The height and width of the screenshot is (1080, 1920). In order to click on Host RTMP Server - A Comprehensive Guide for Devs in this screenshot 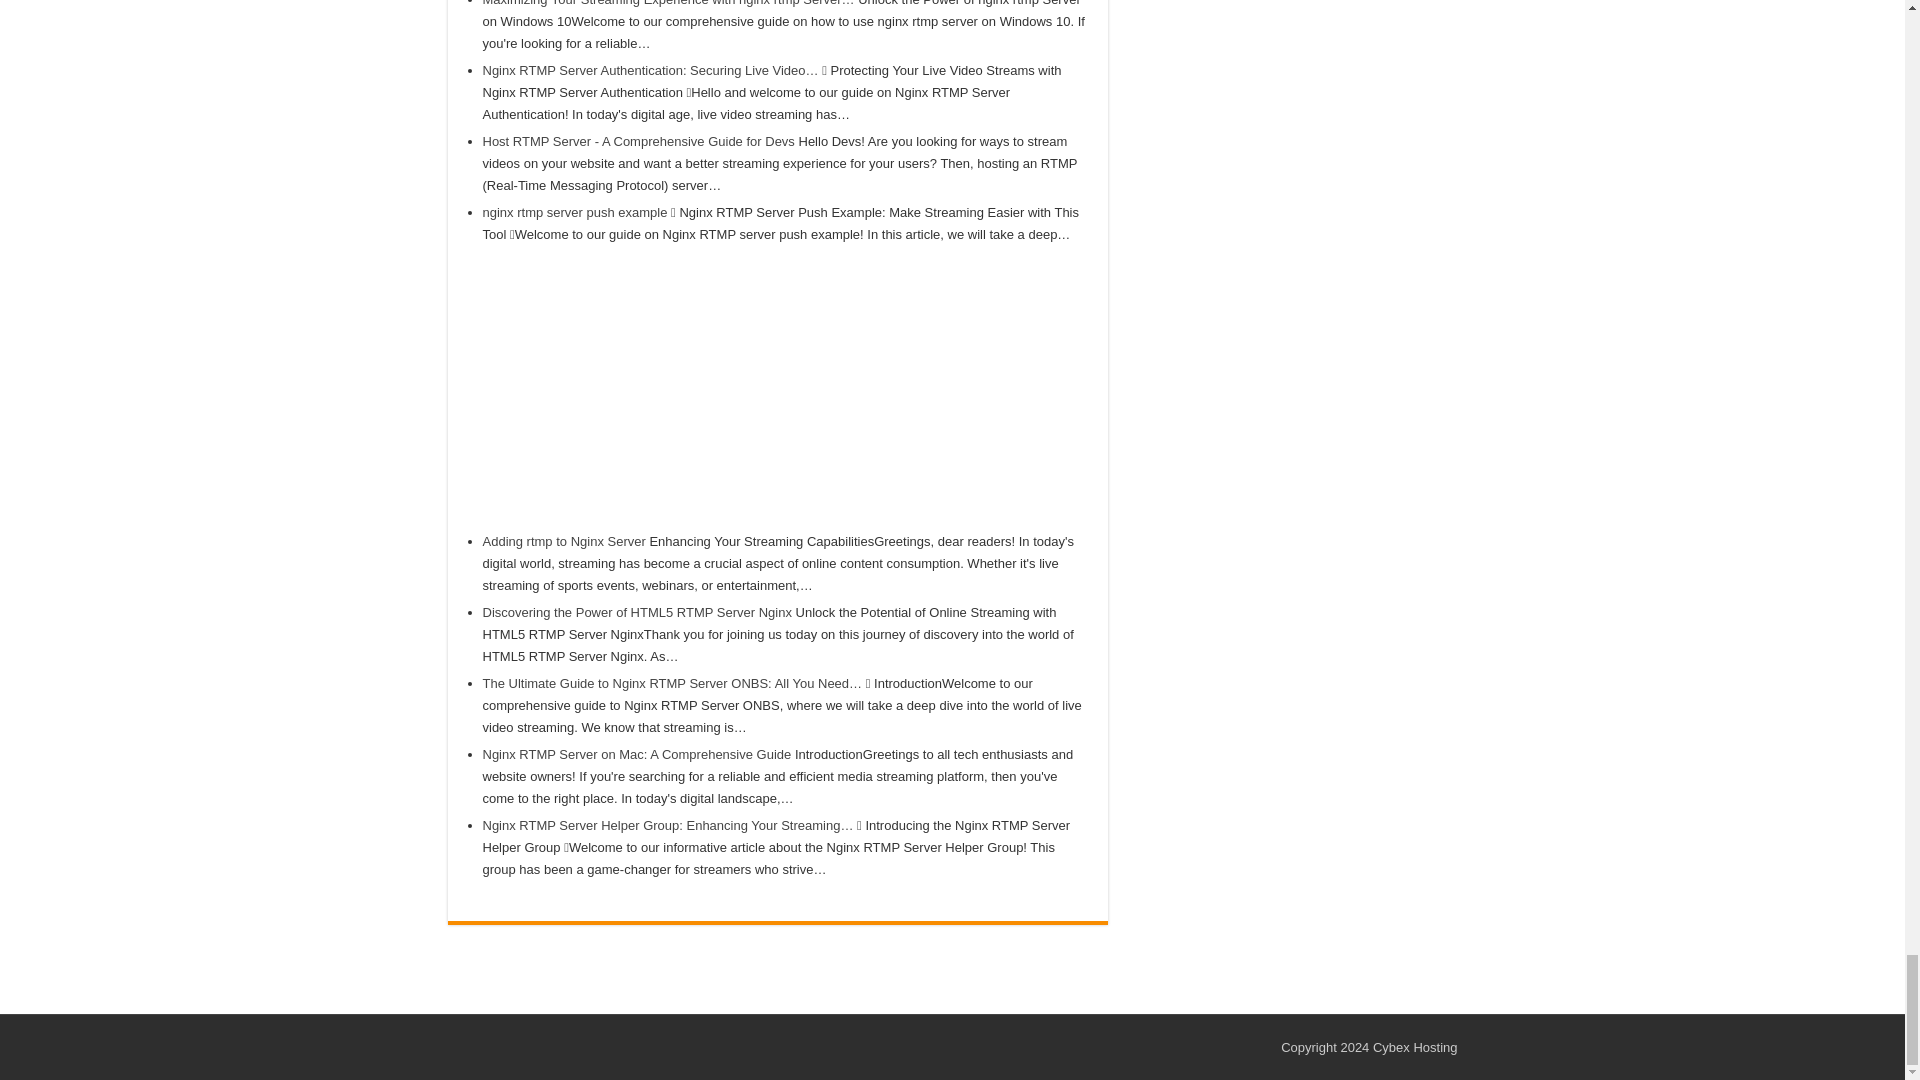, I will do `click(638, 141)`.